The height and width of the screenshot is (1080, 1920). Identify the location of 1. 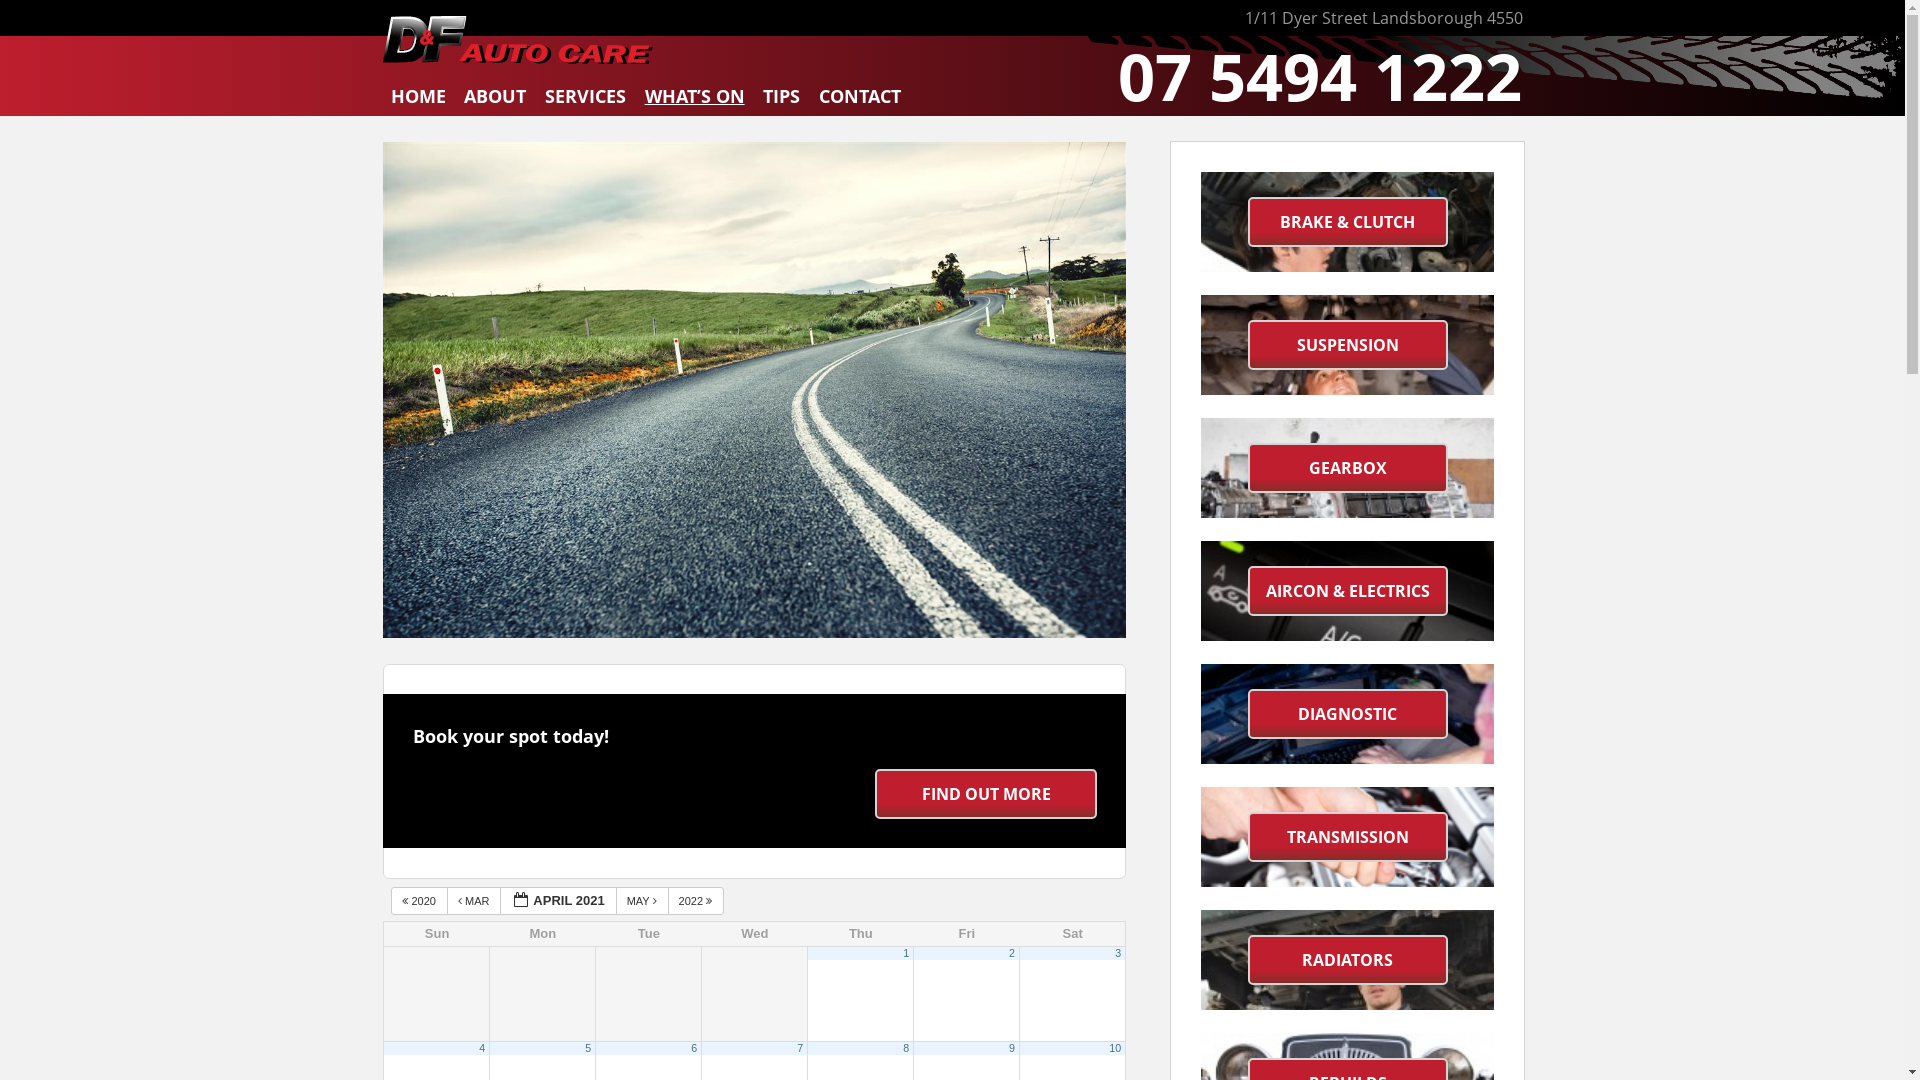
(906, 953).